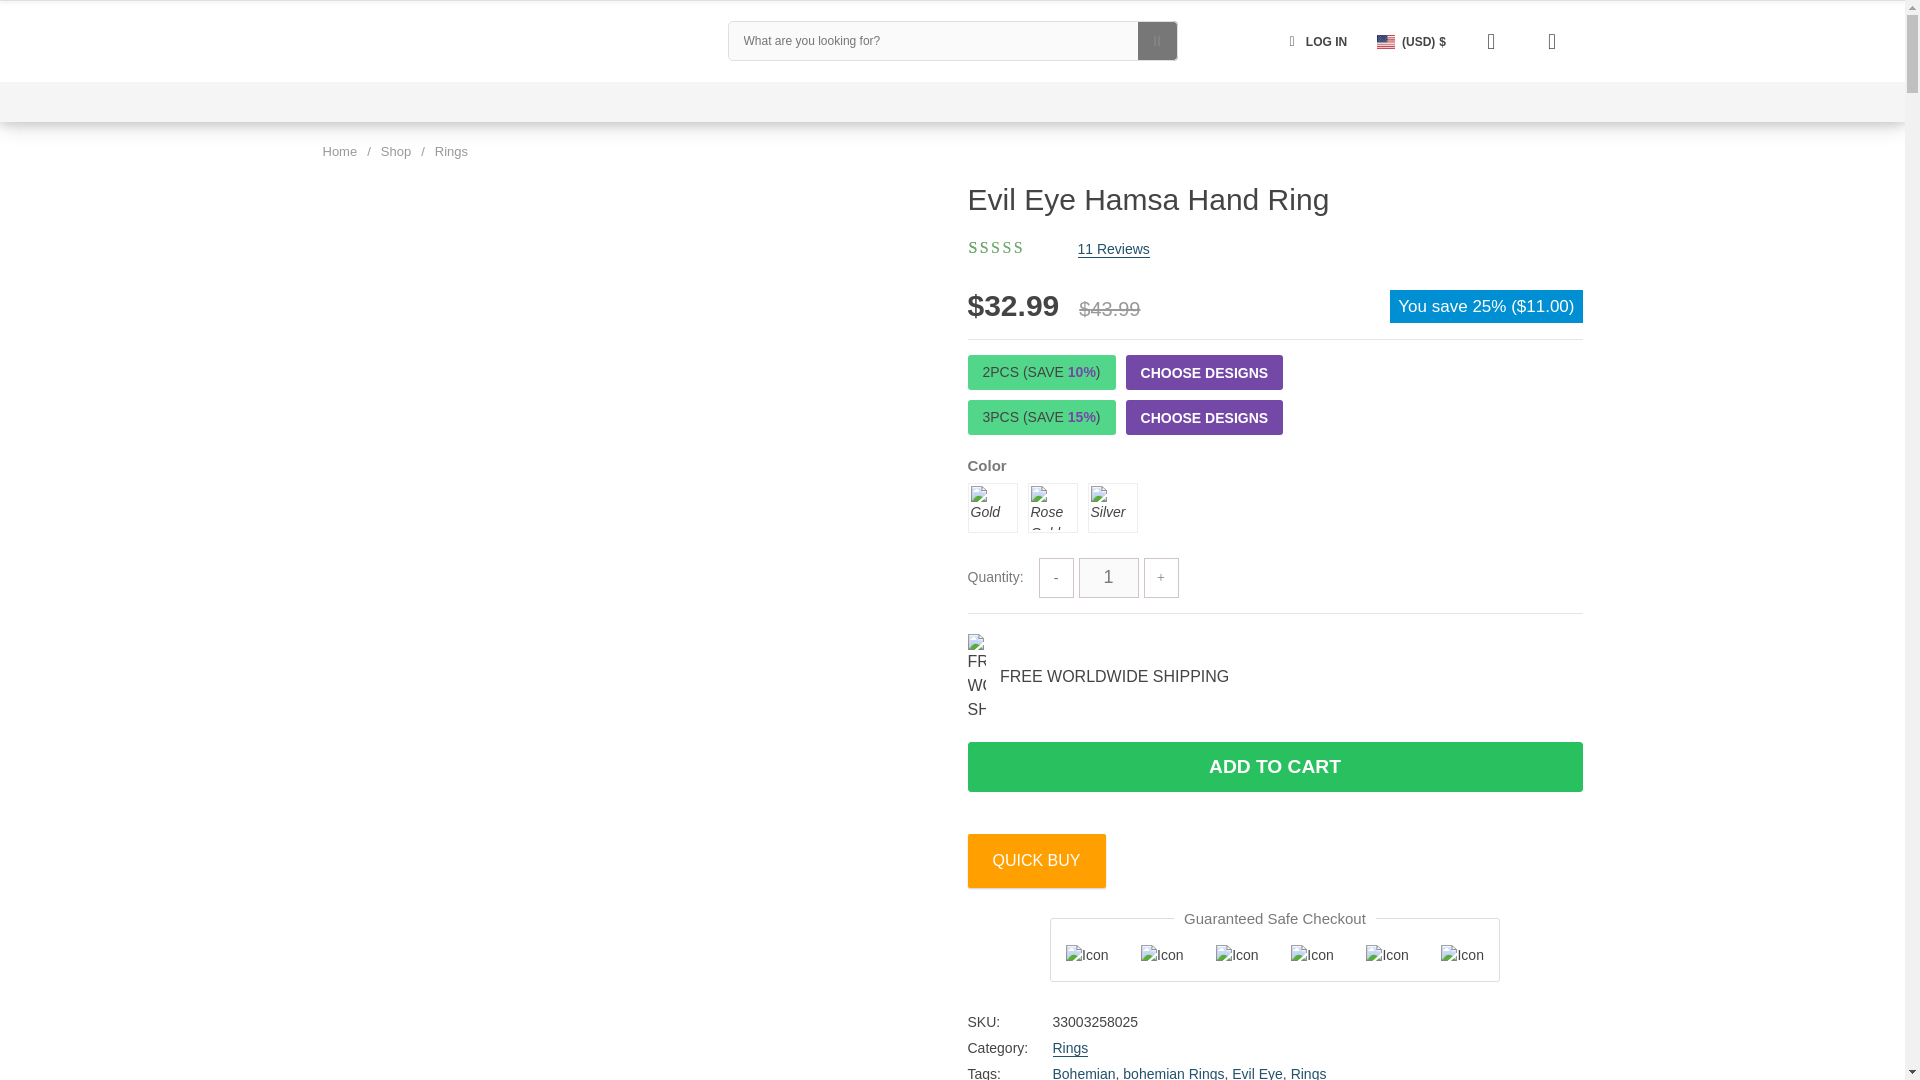  What do you see at coordinates (1056, 578) in the screenshot?
I see `-` at bounding box center [1056, 578].